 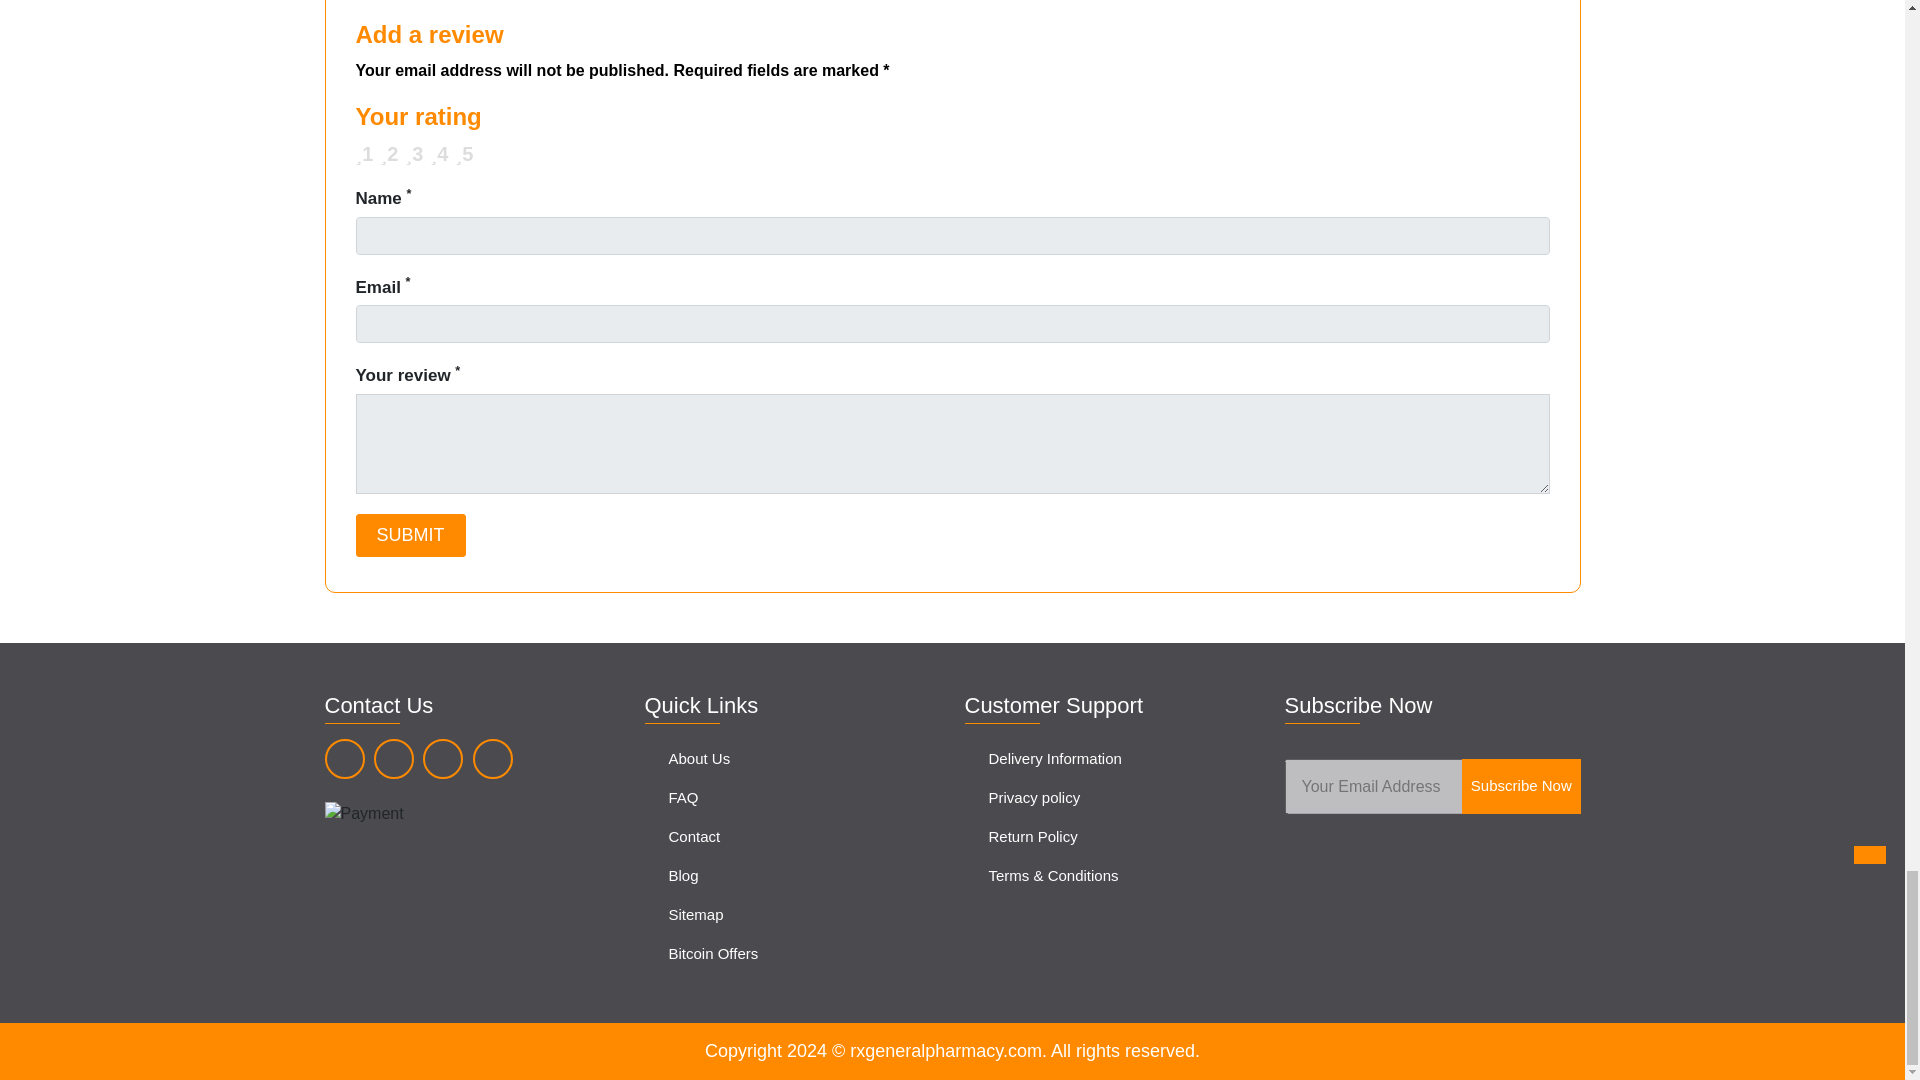 What do you see at coordinates (362, 148) in the screenshot?
I see `2` at bounding box center [362, 148].